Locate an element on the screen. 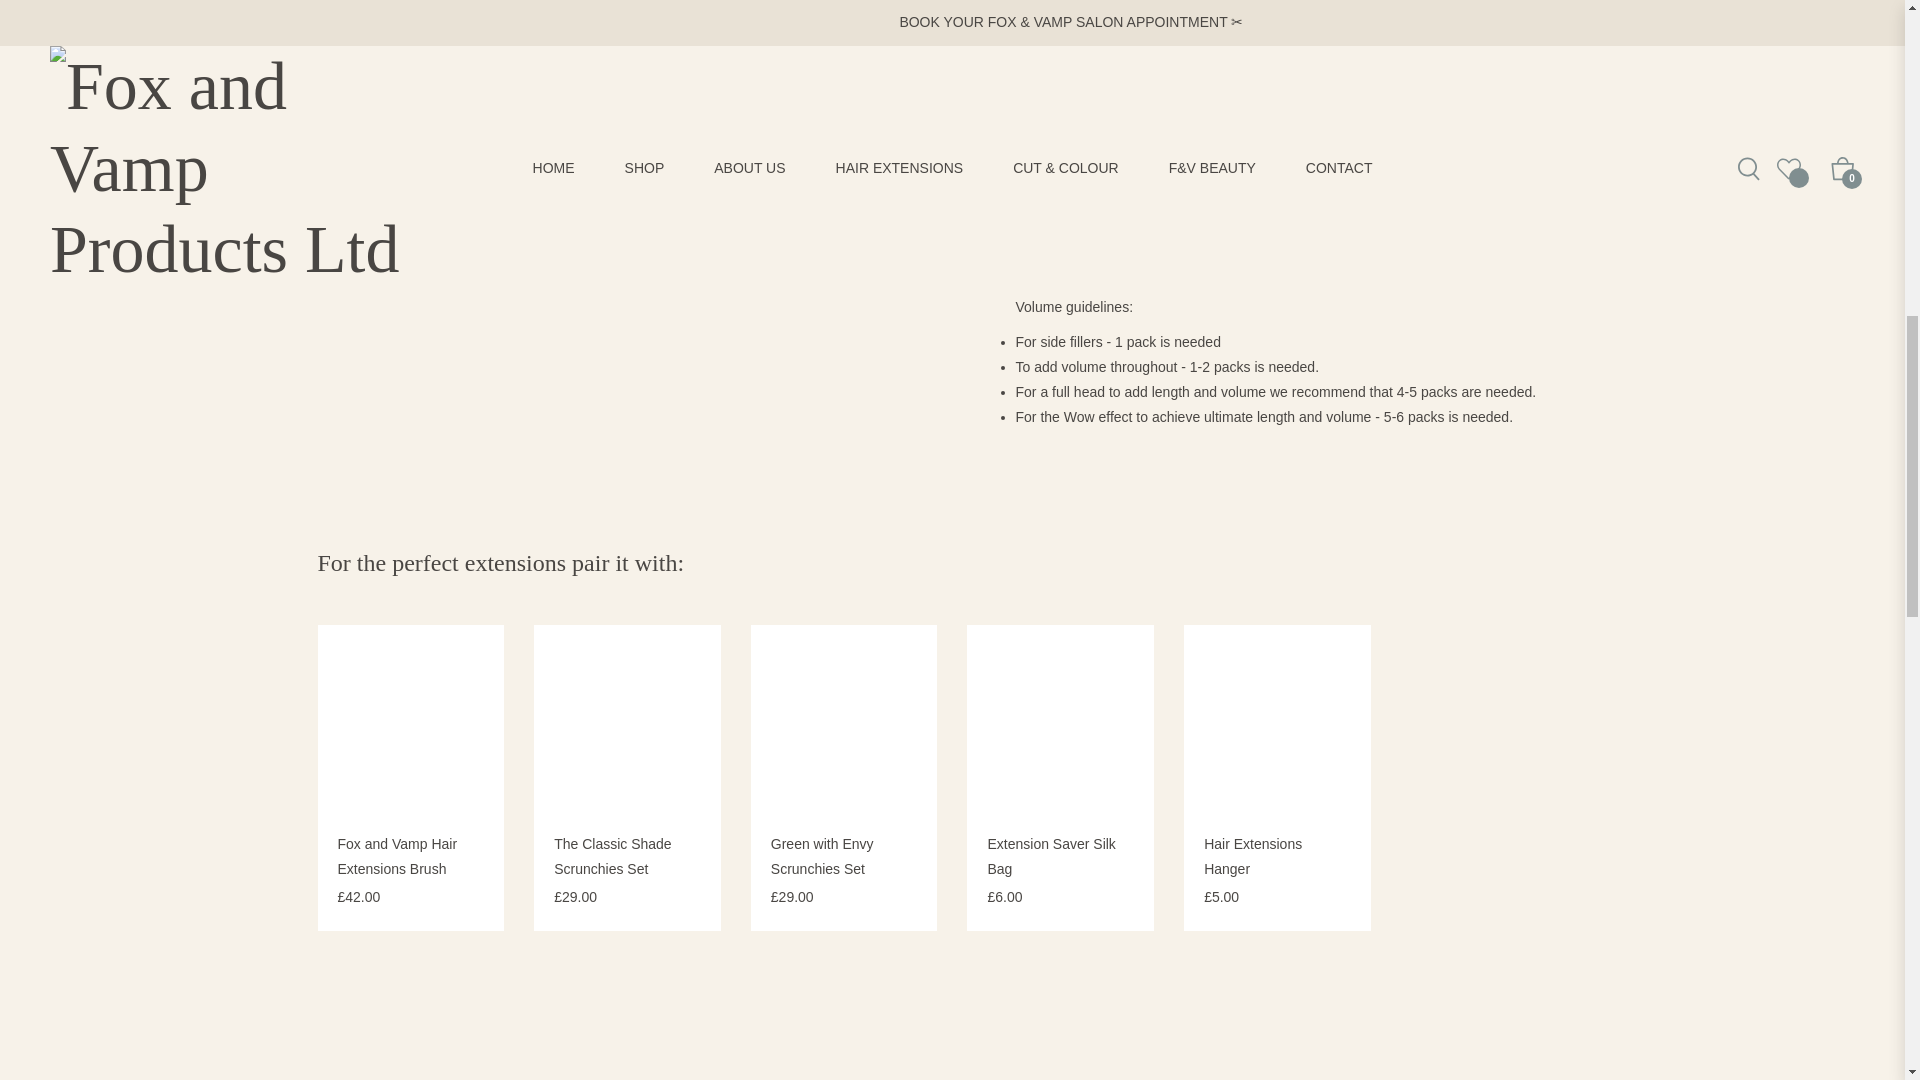 The image size is (1920, 1080). Extension Saver Silk Bag is located at coordinates (1050, 856).